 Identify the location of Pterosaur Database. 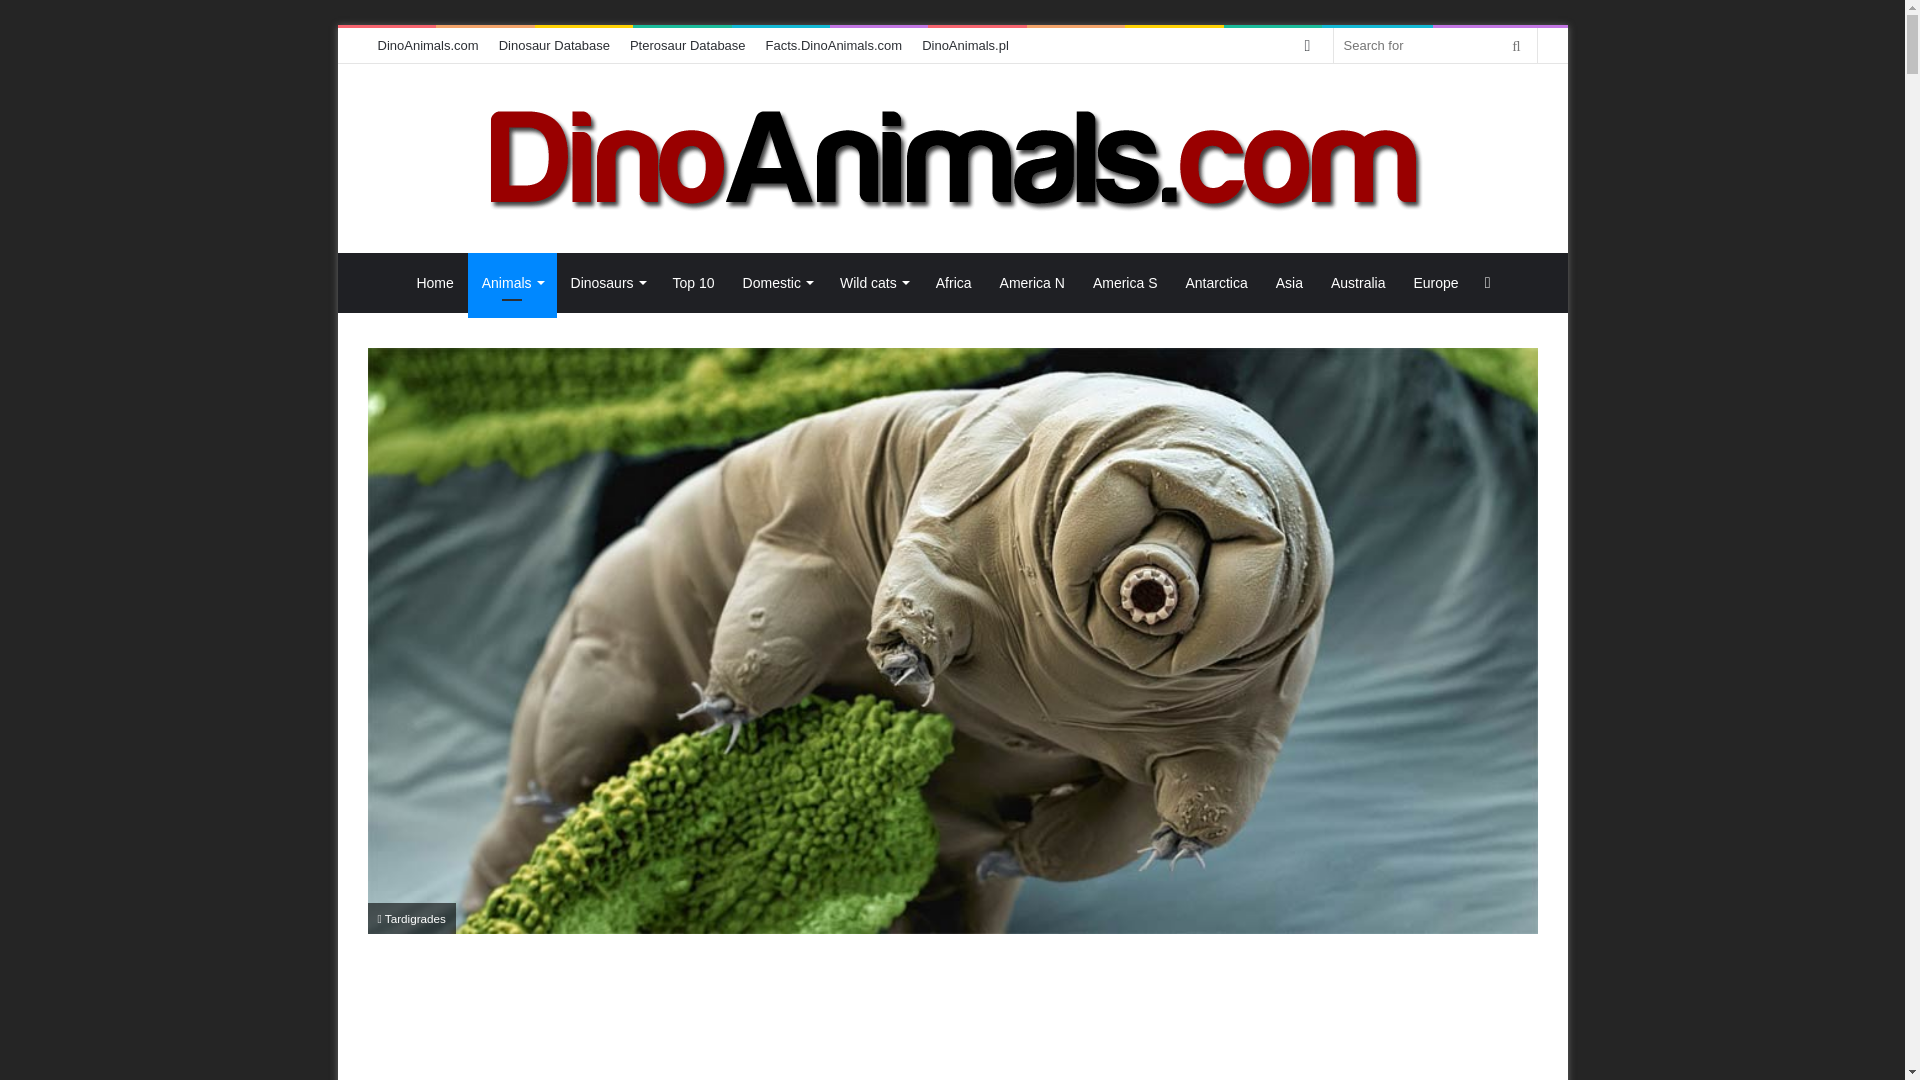
(688, 45).